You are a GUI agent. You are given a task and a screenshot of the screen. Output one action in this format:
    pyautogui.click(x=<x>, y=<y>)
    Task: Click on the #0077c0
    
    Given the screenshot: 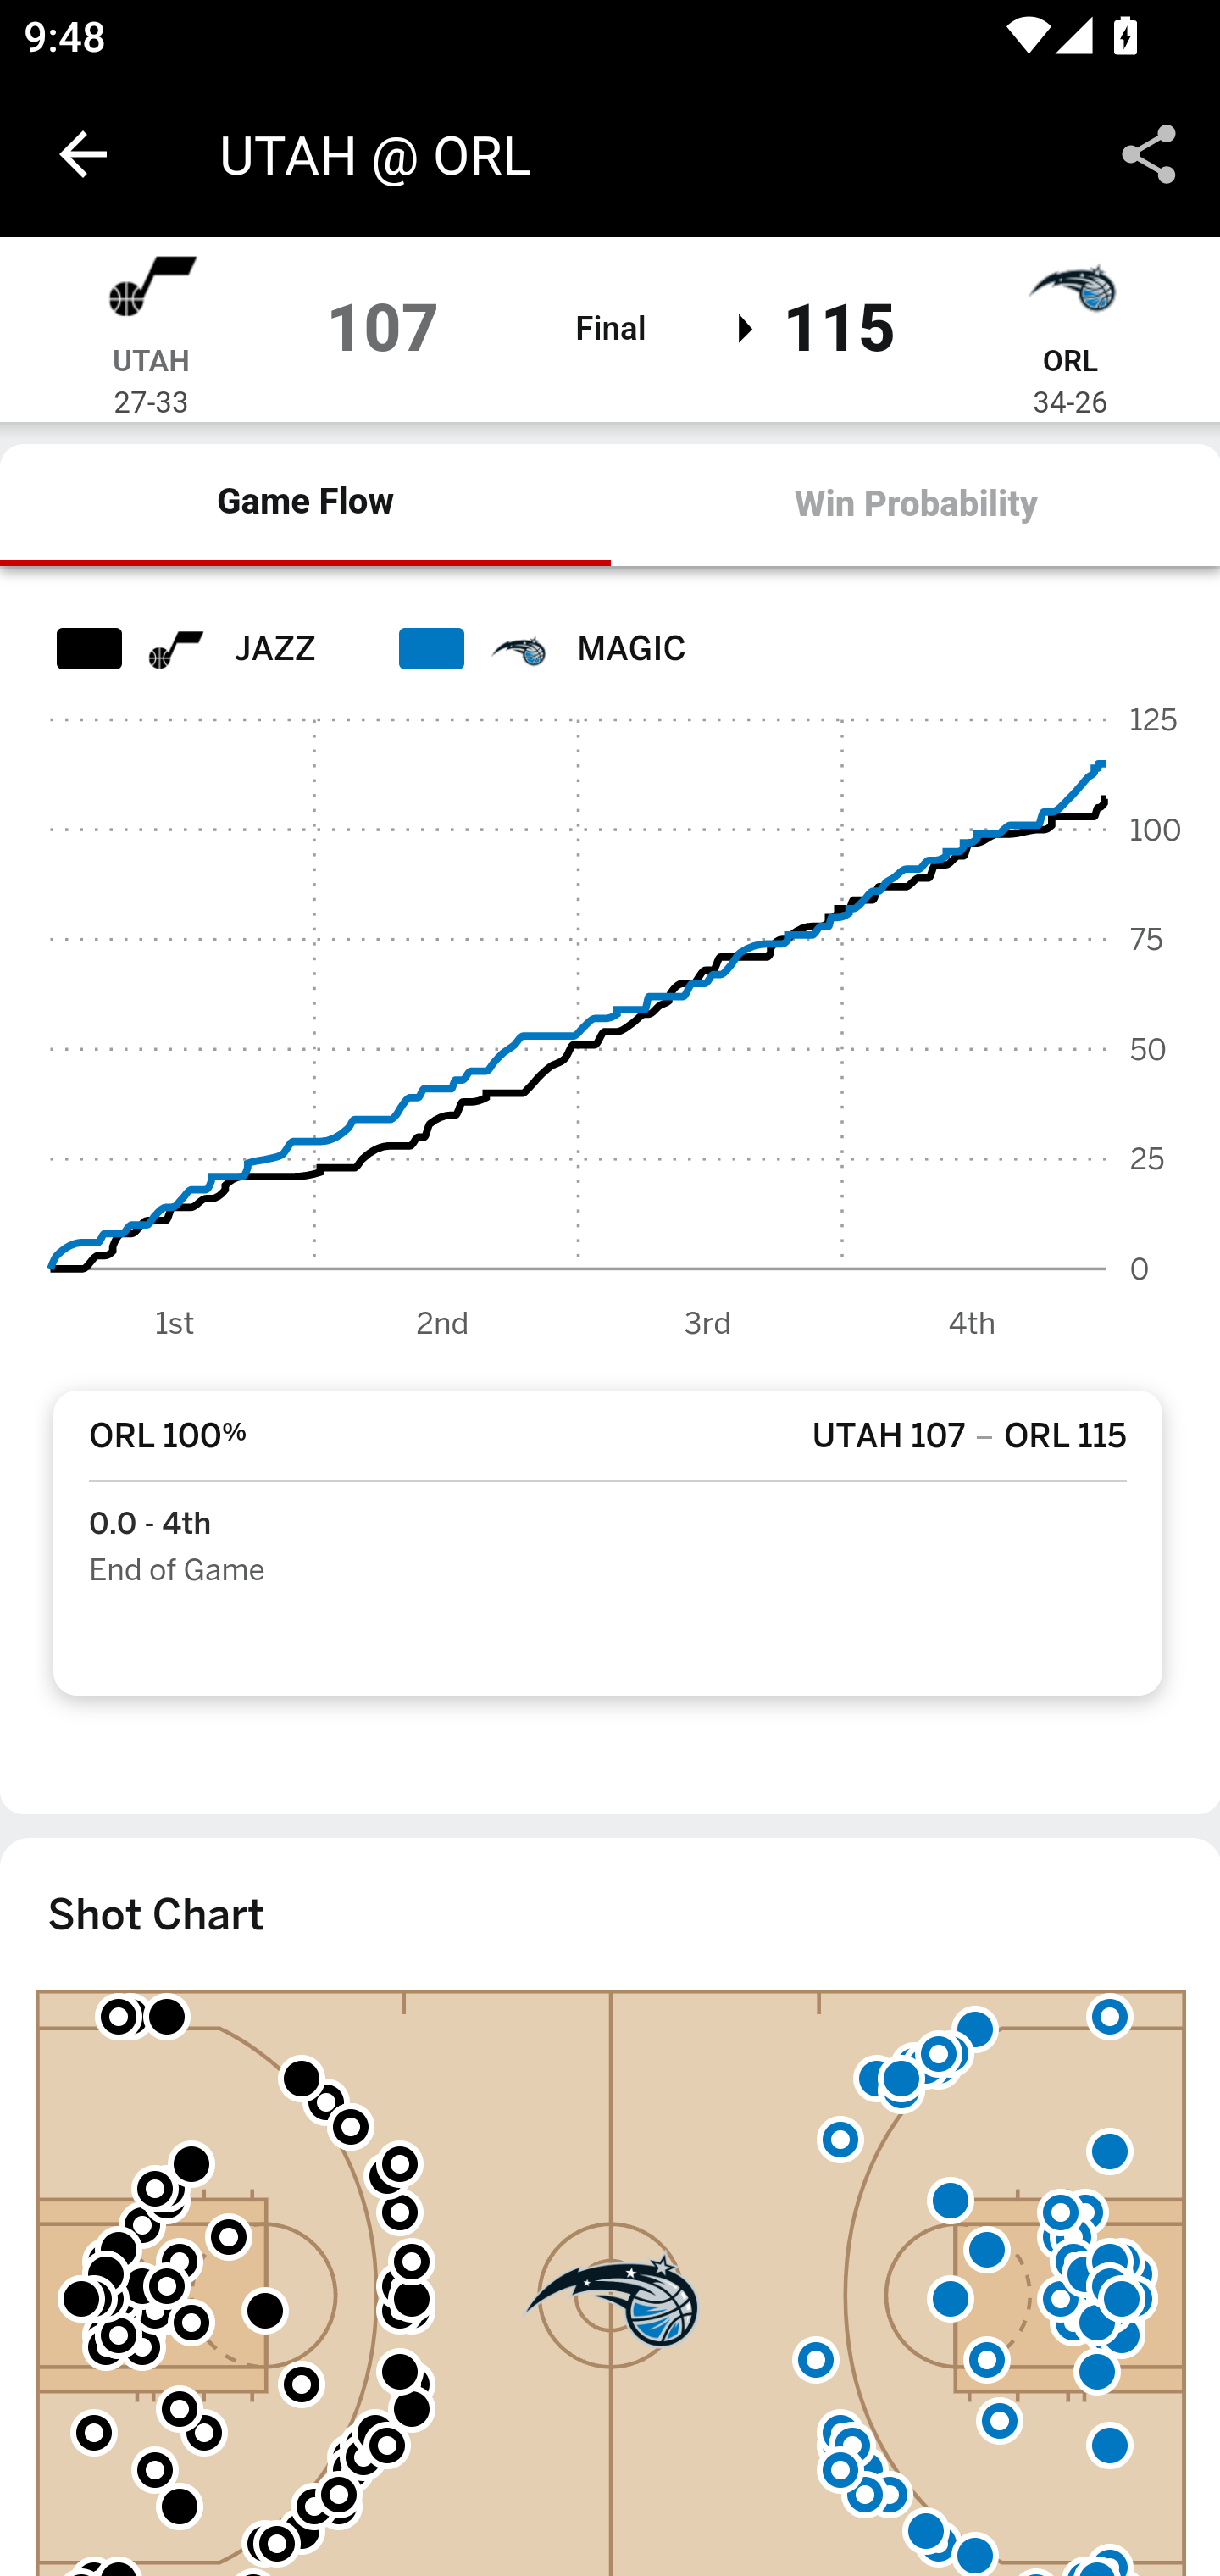 What is the action you would take?
    pyautogui.click(x=517, y=650)
    